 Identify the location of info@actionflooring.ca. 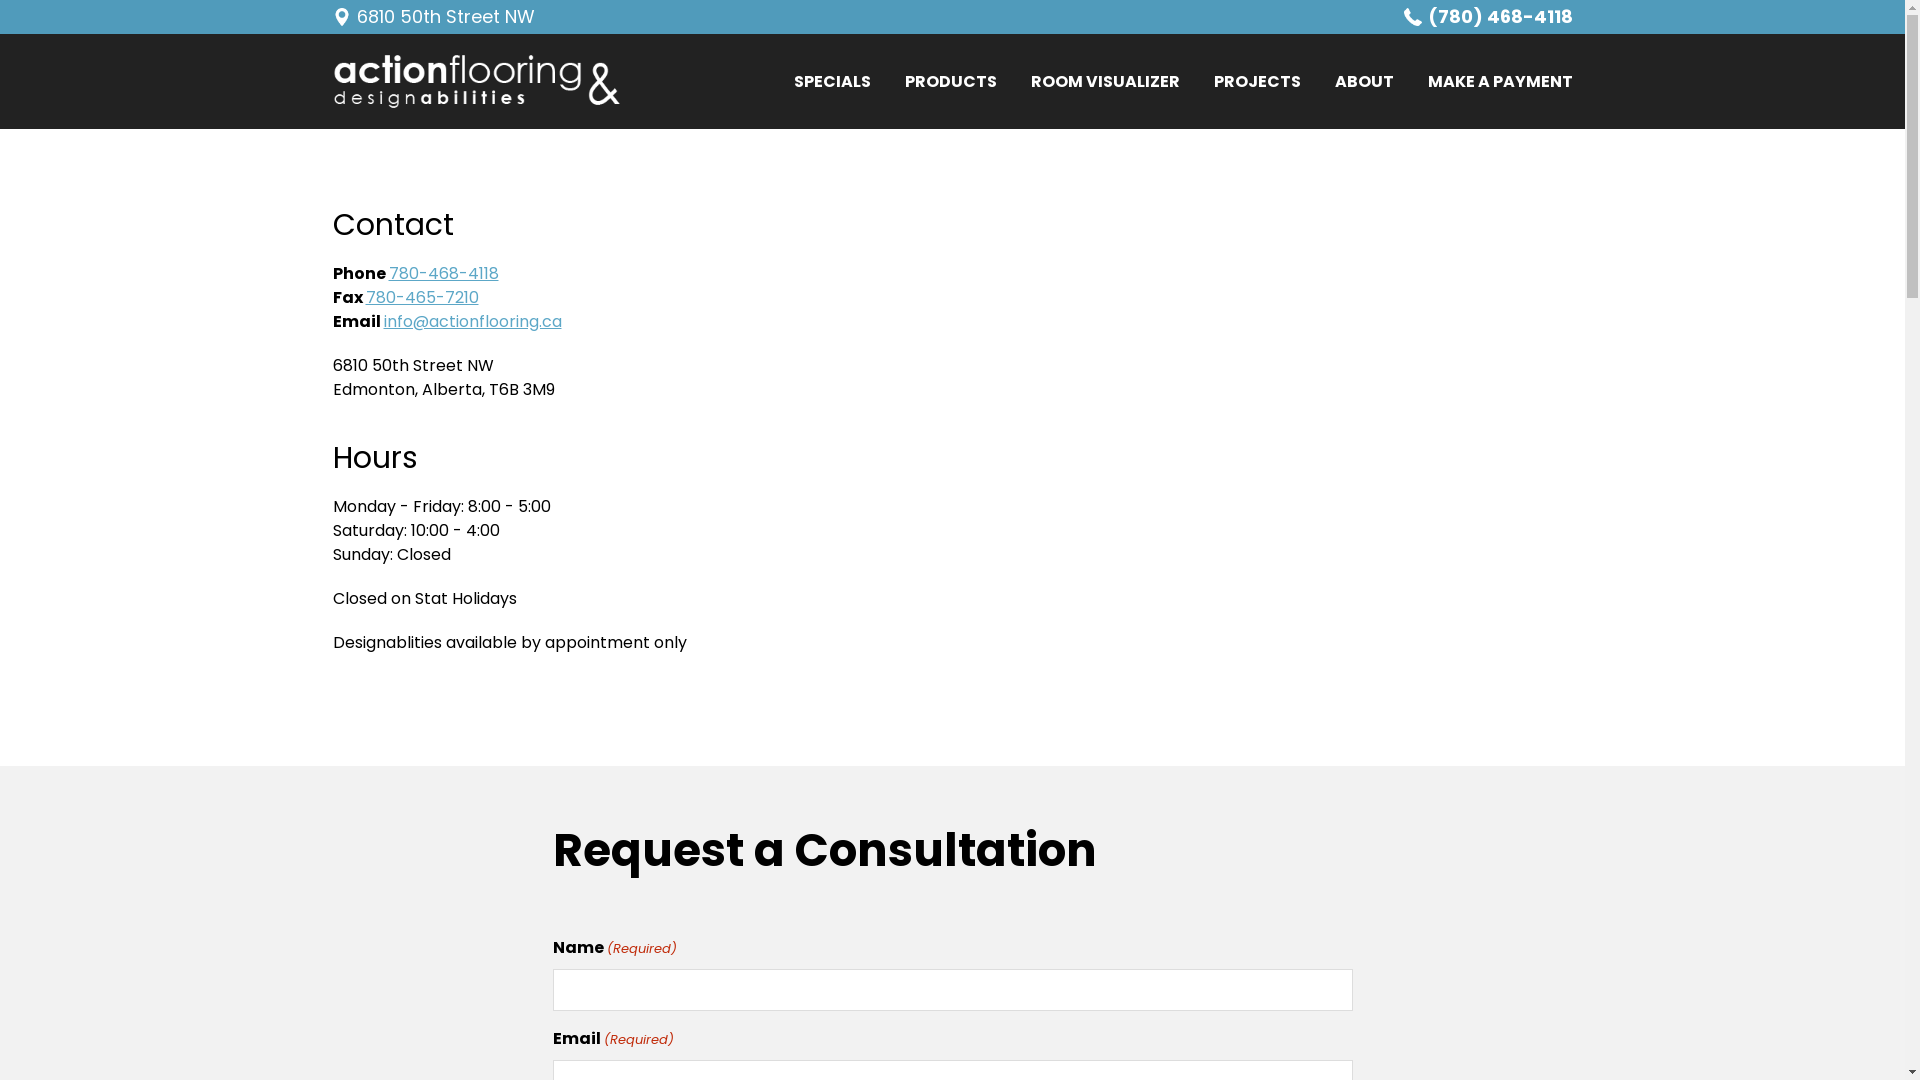
(473, 322).